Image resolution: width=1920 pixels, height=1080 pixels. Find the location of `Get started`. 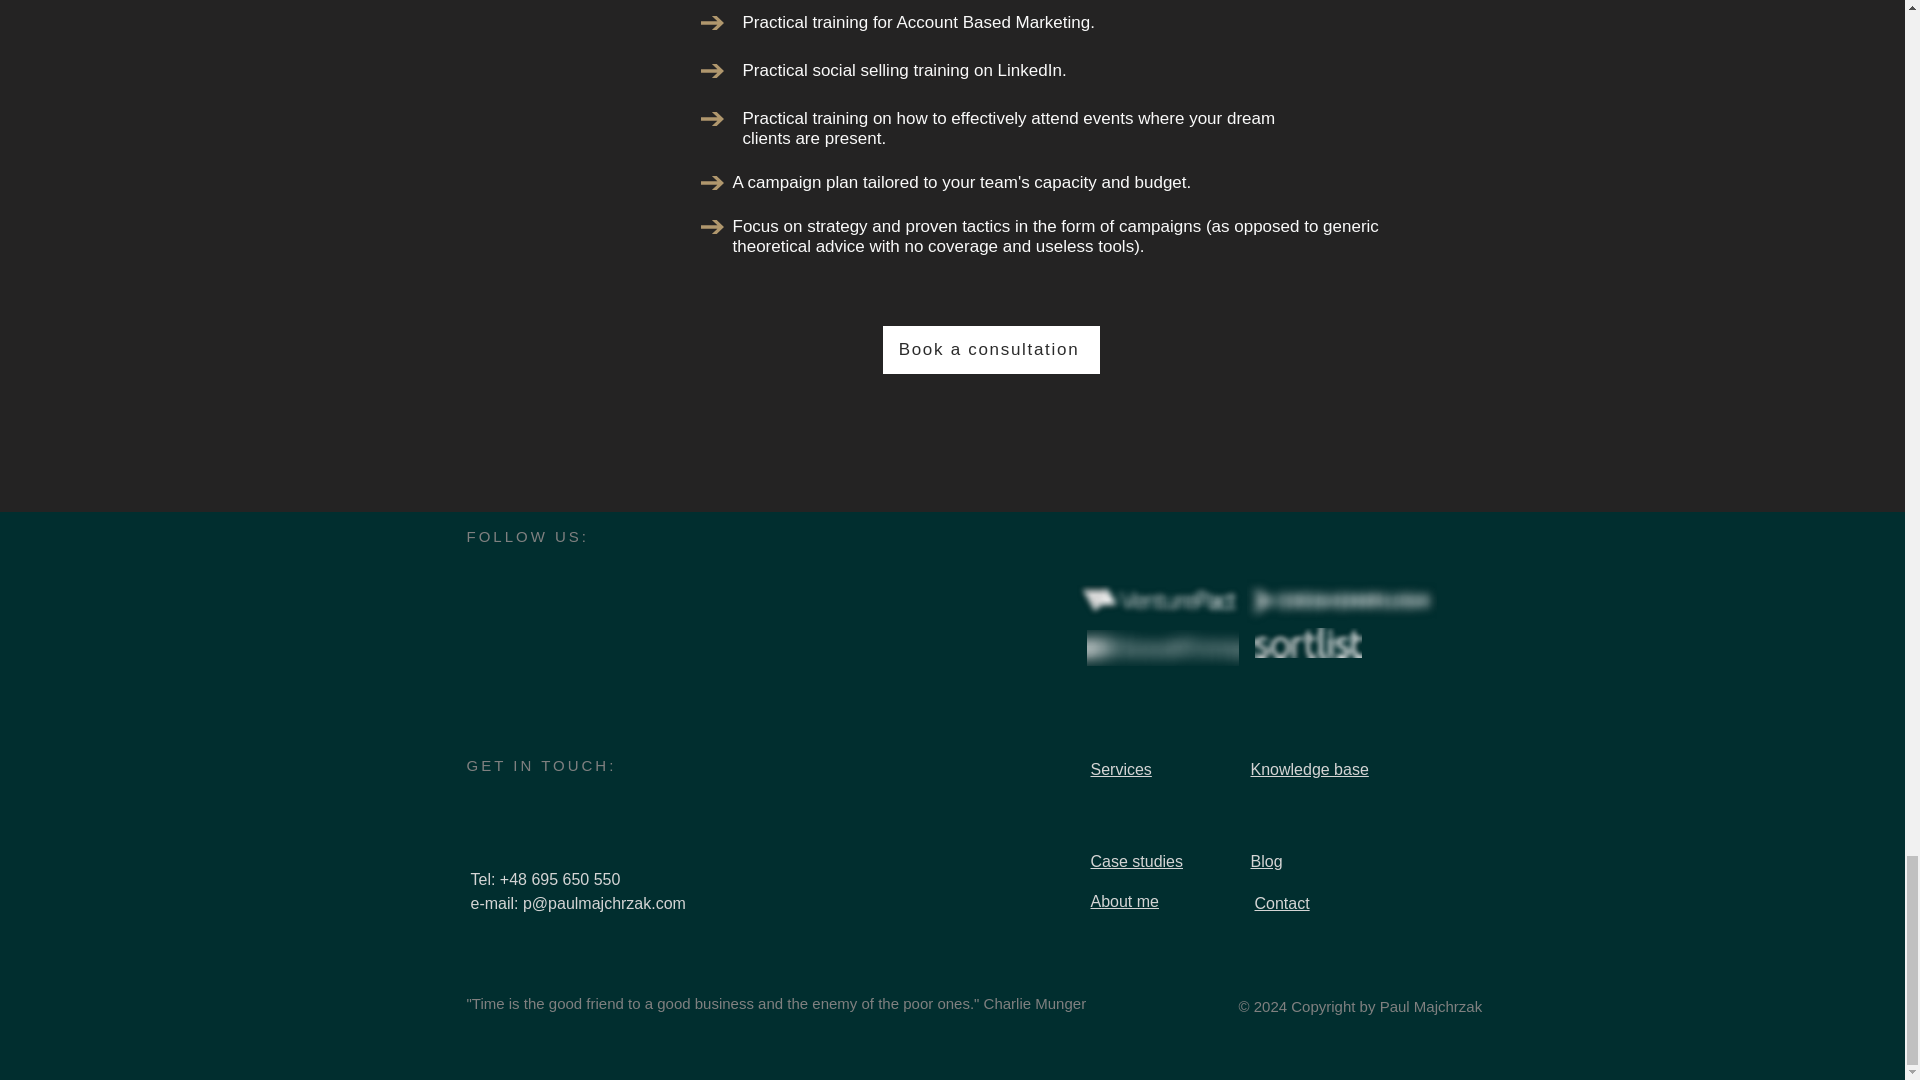

Get started is located at coordinates (957, 314).